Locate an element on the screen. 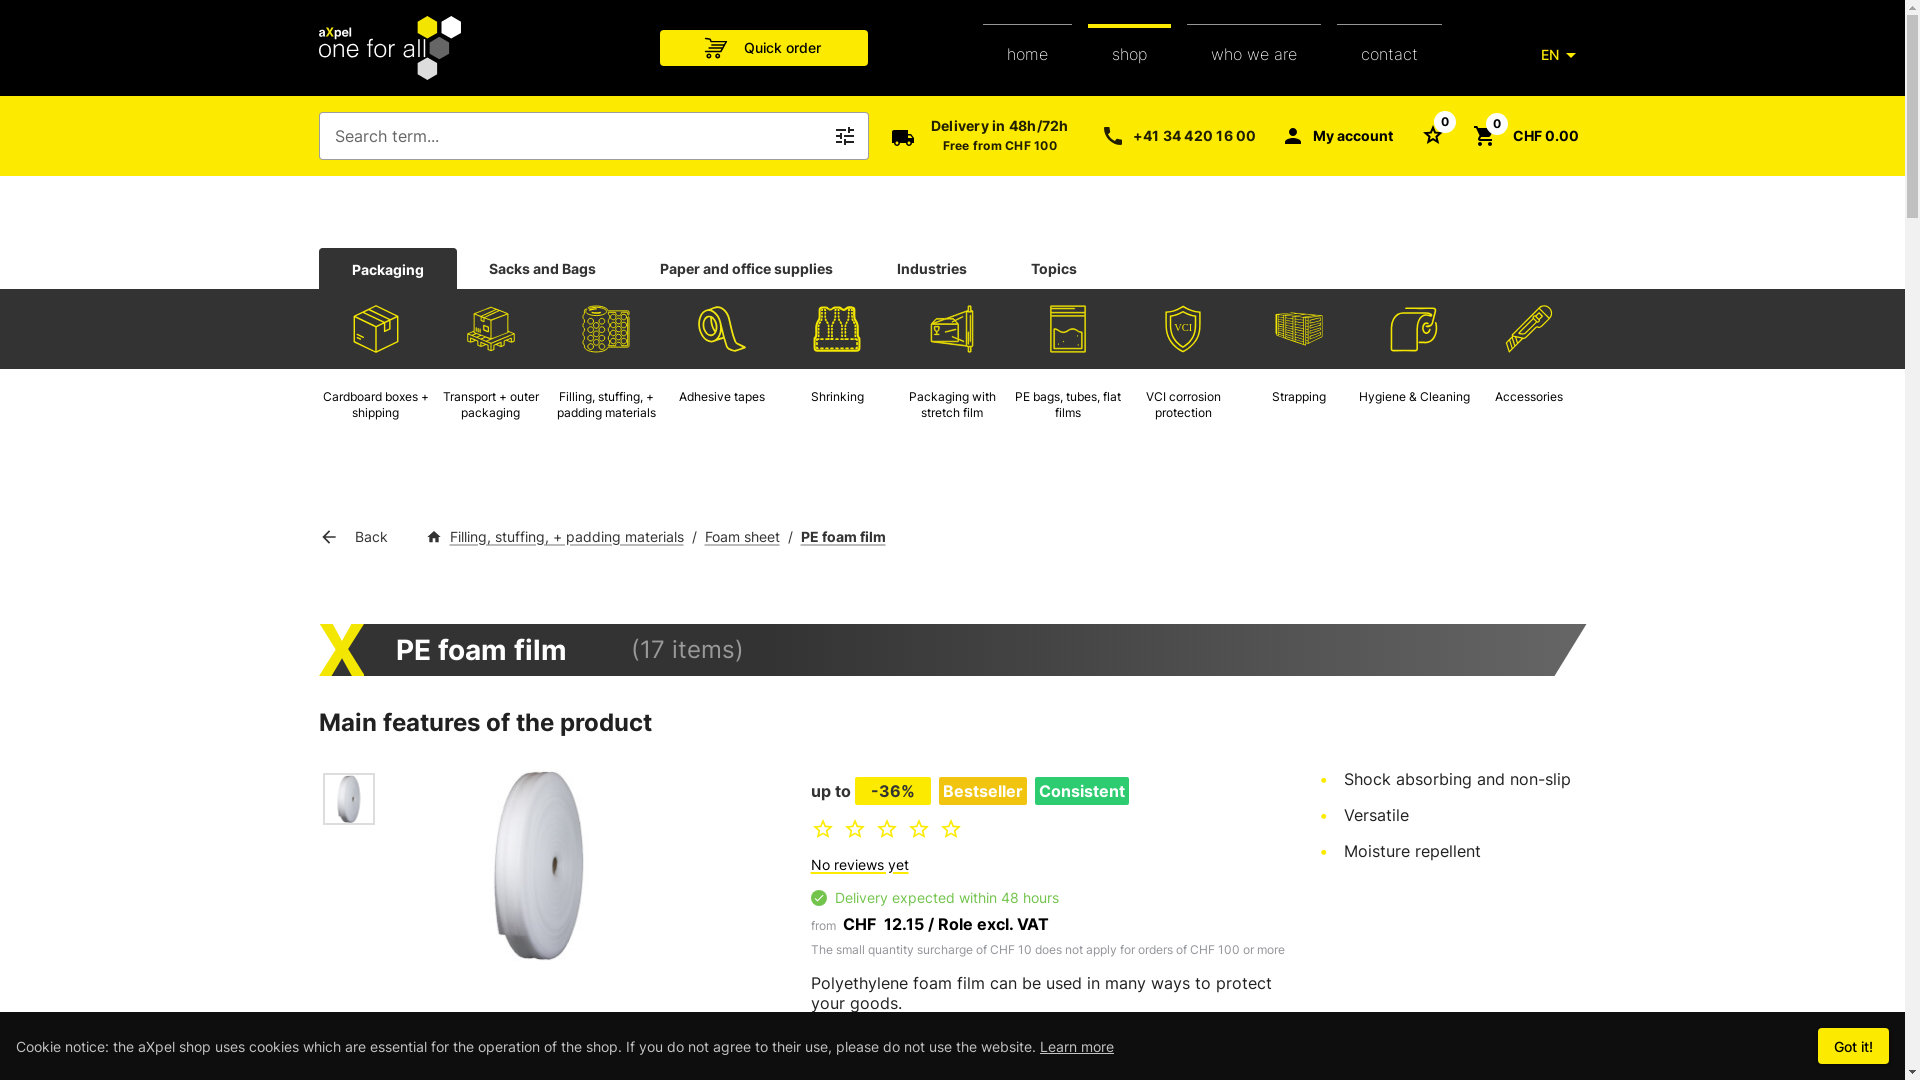 This screenshot has height=1080, width=1920. PE bags, tubes, flat films is located at coordinates (1068, 372).